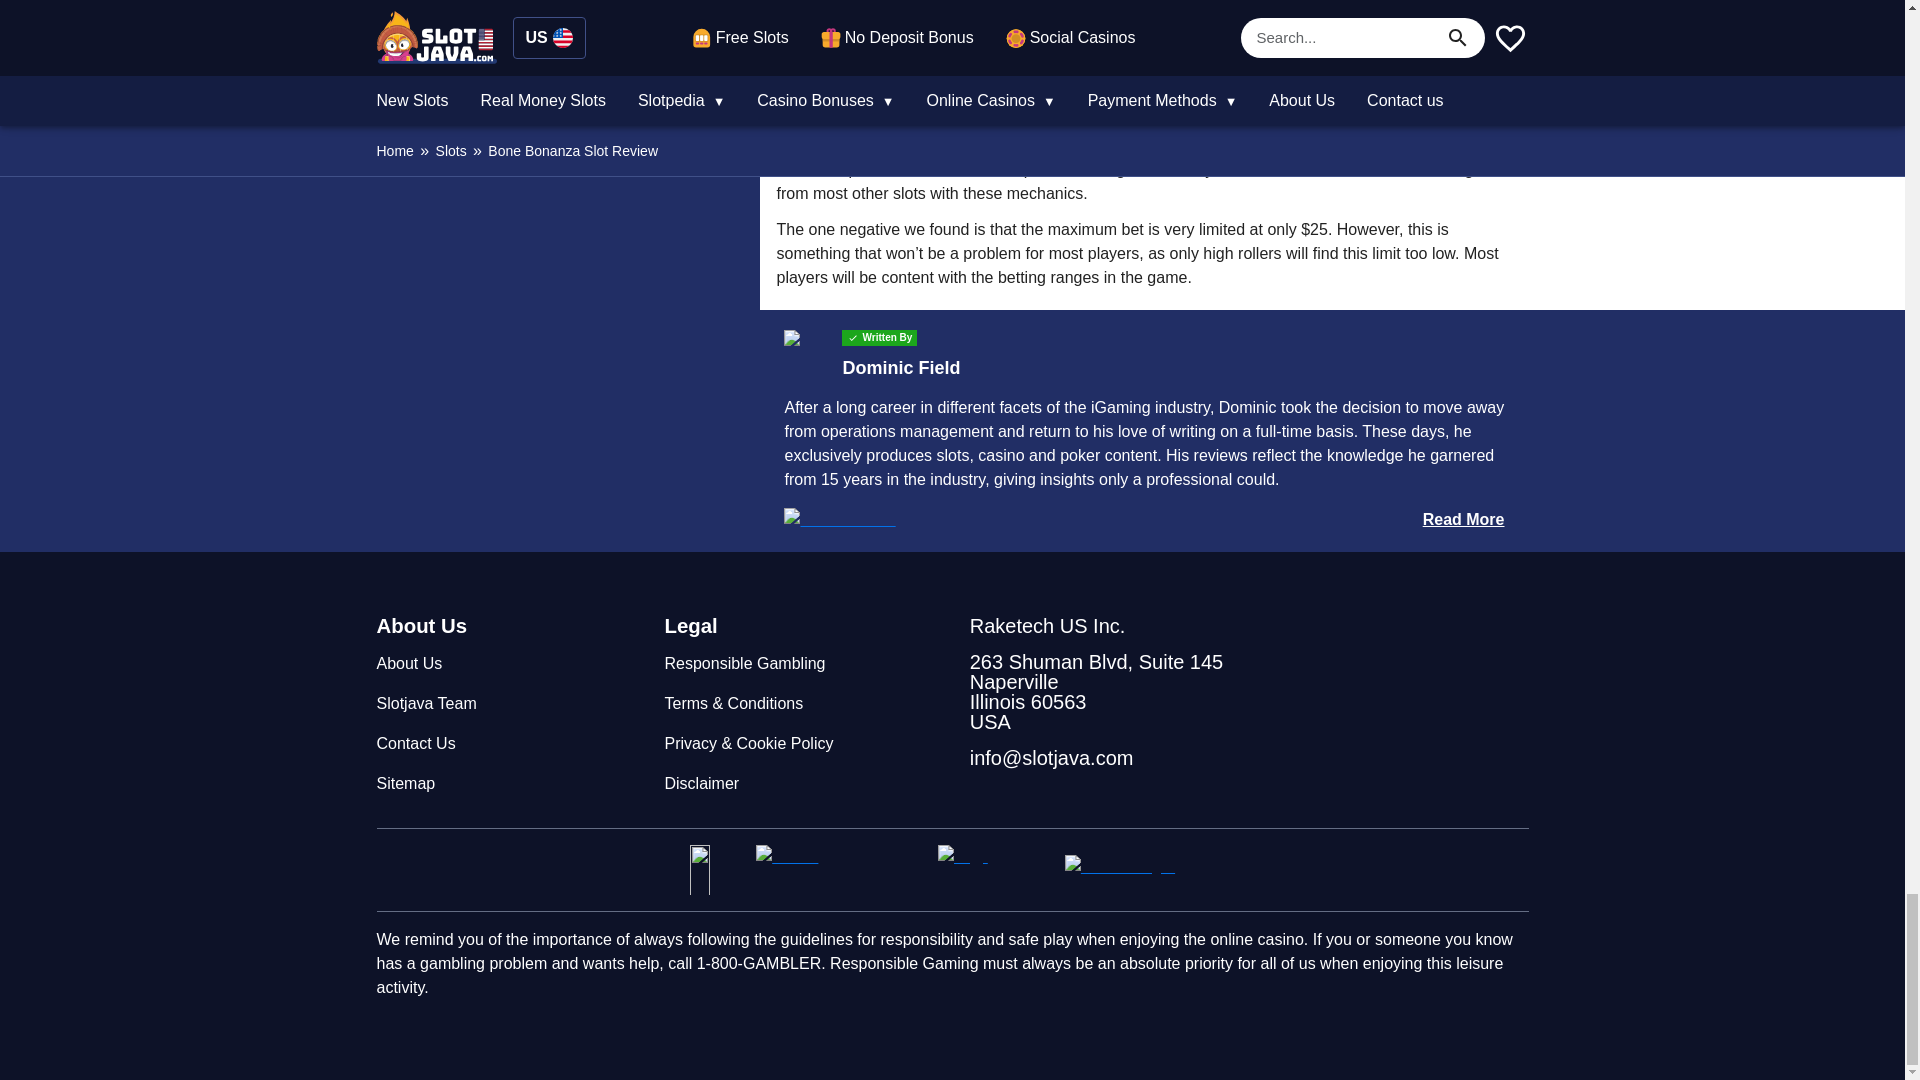 Image resolution: width=1920 pixels, height=1080 pixels. What do you see at coordinates (838, 870) in the screenshot?
I see `SlotJava.com partner` at bounding box center [838, 870].